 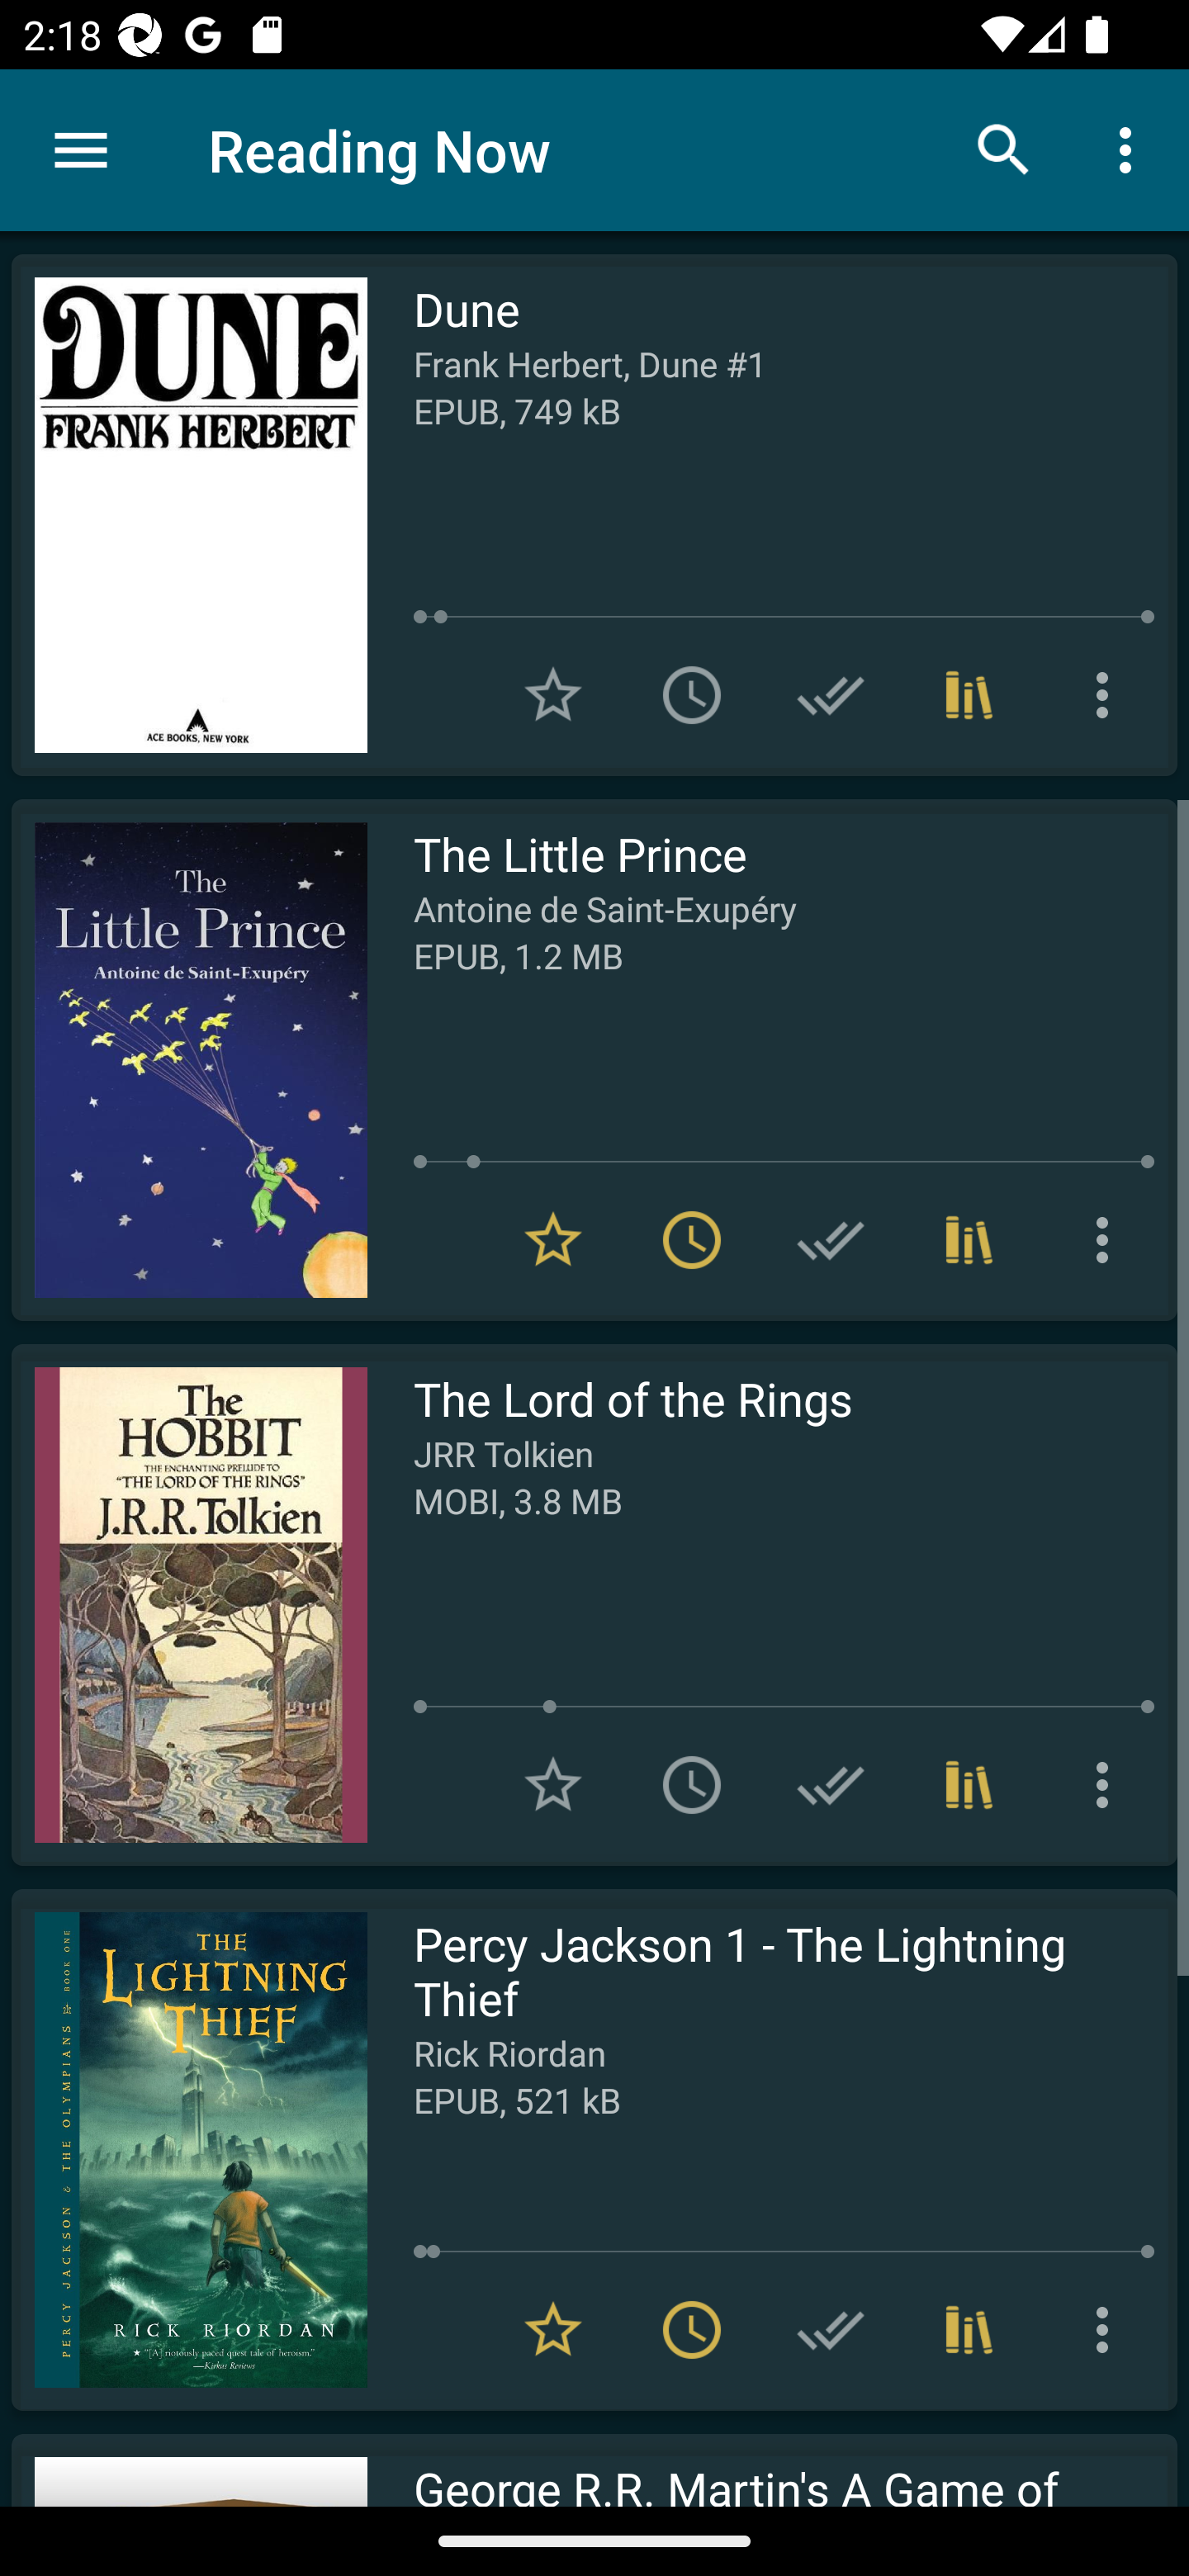 What do you see at coordinates (189, 1604) in the screenshot?
I see `Read The Lord of the Rings` at bounding box center [189, 1604].